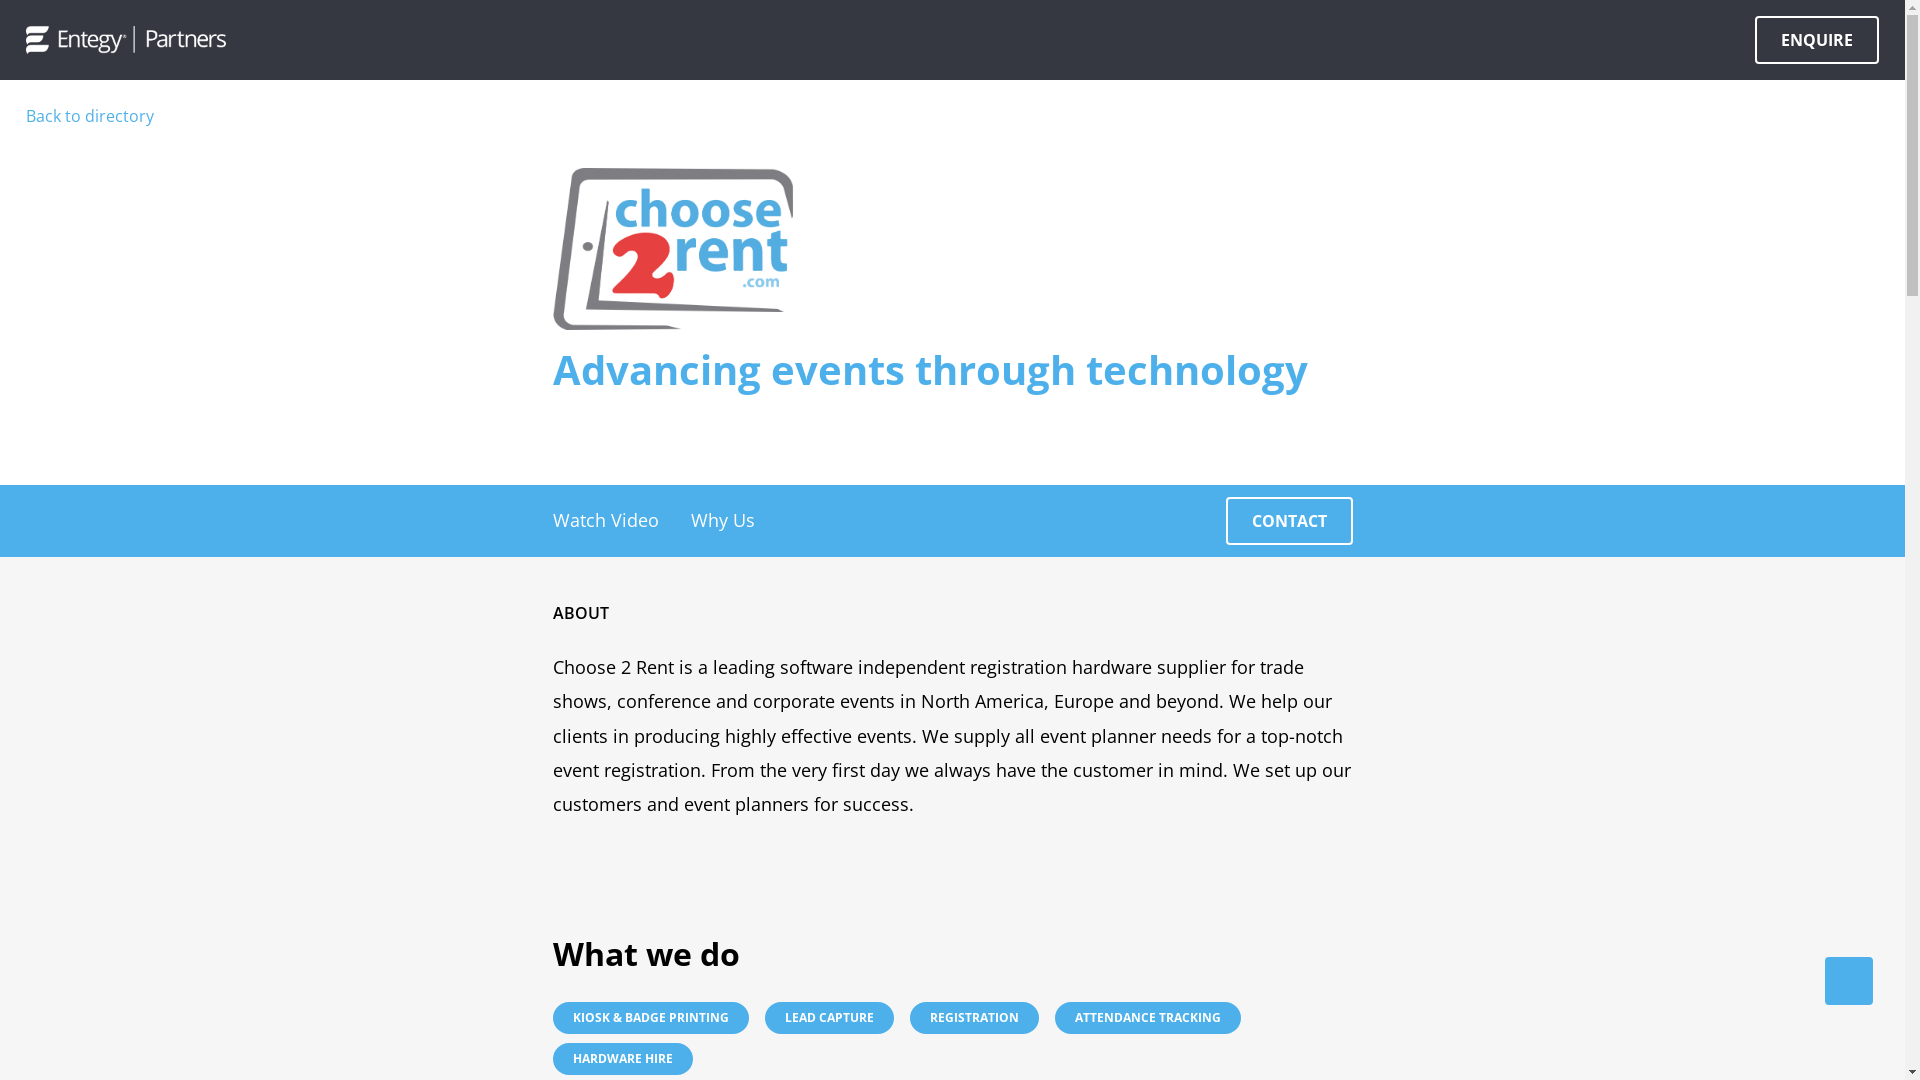 The image size is (1920, 1080). What do you see at coordinates (672, 249) in the screenshot?
I see `Untitled-1` at bounding box center [672, 249].